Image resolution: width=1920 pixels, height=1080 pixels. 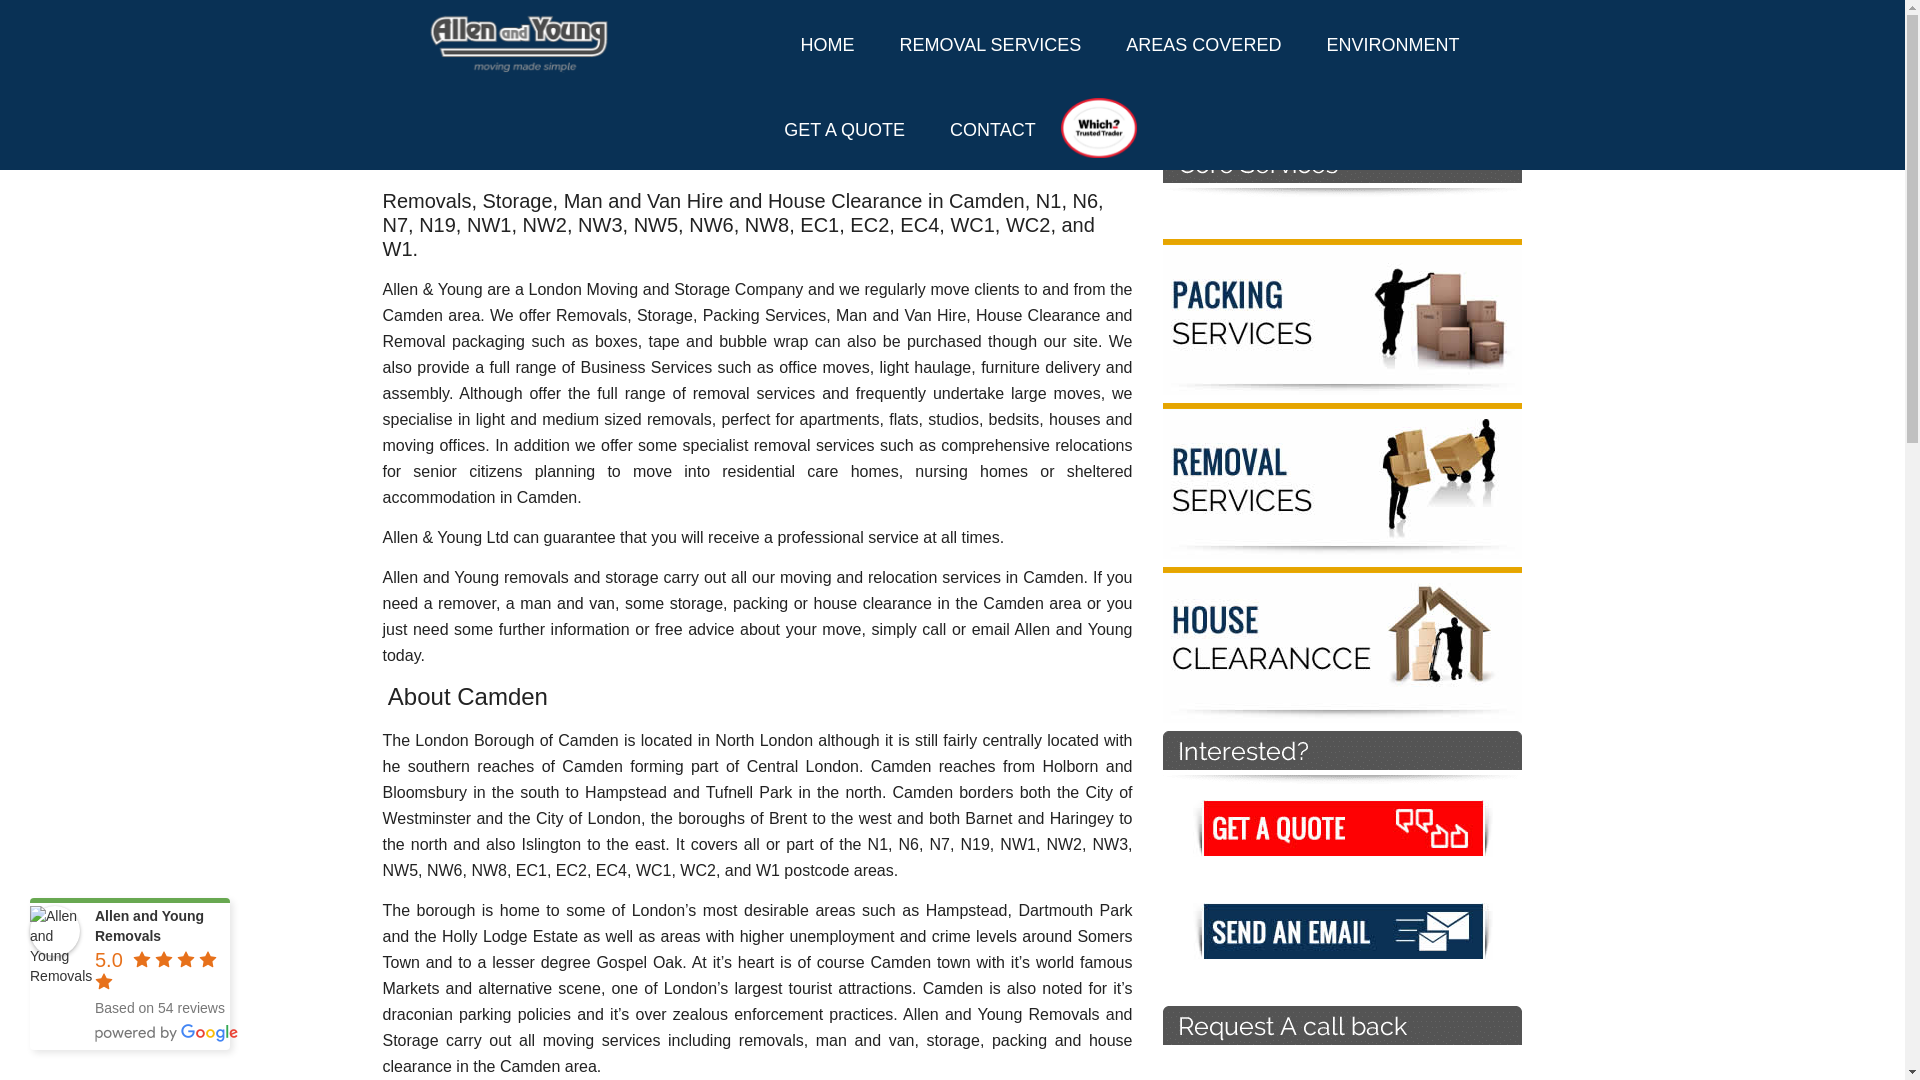 I want to click on AREAS COVERED, so click(x=1203, y=44).